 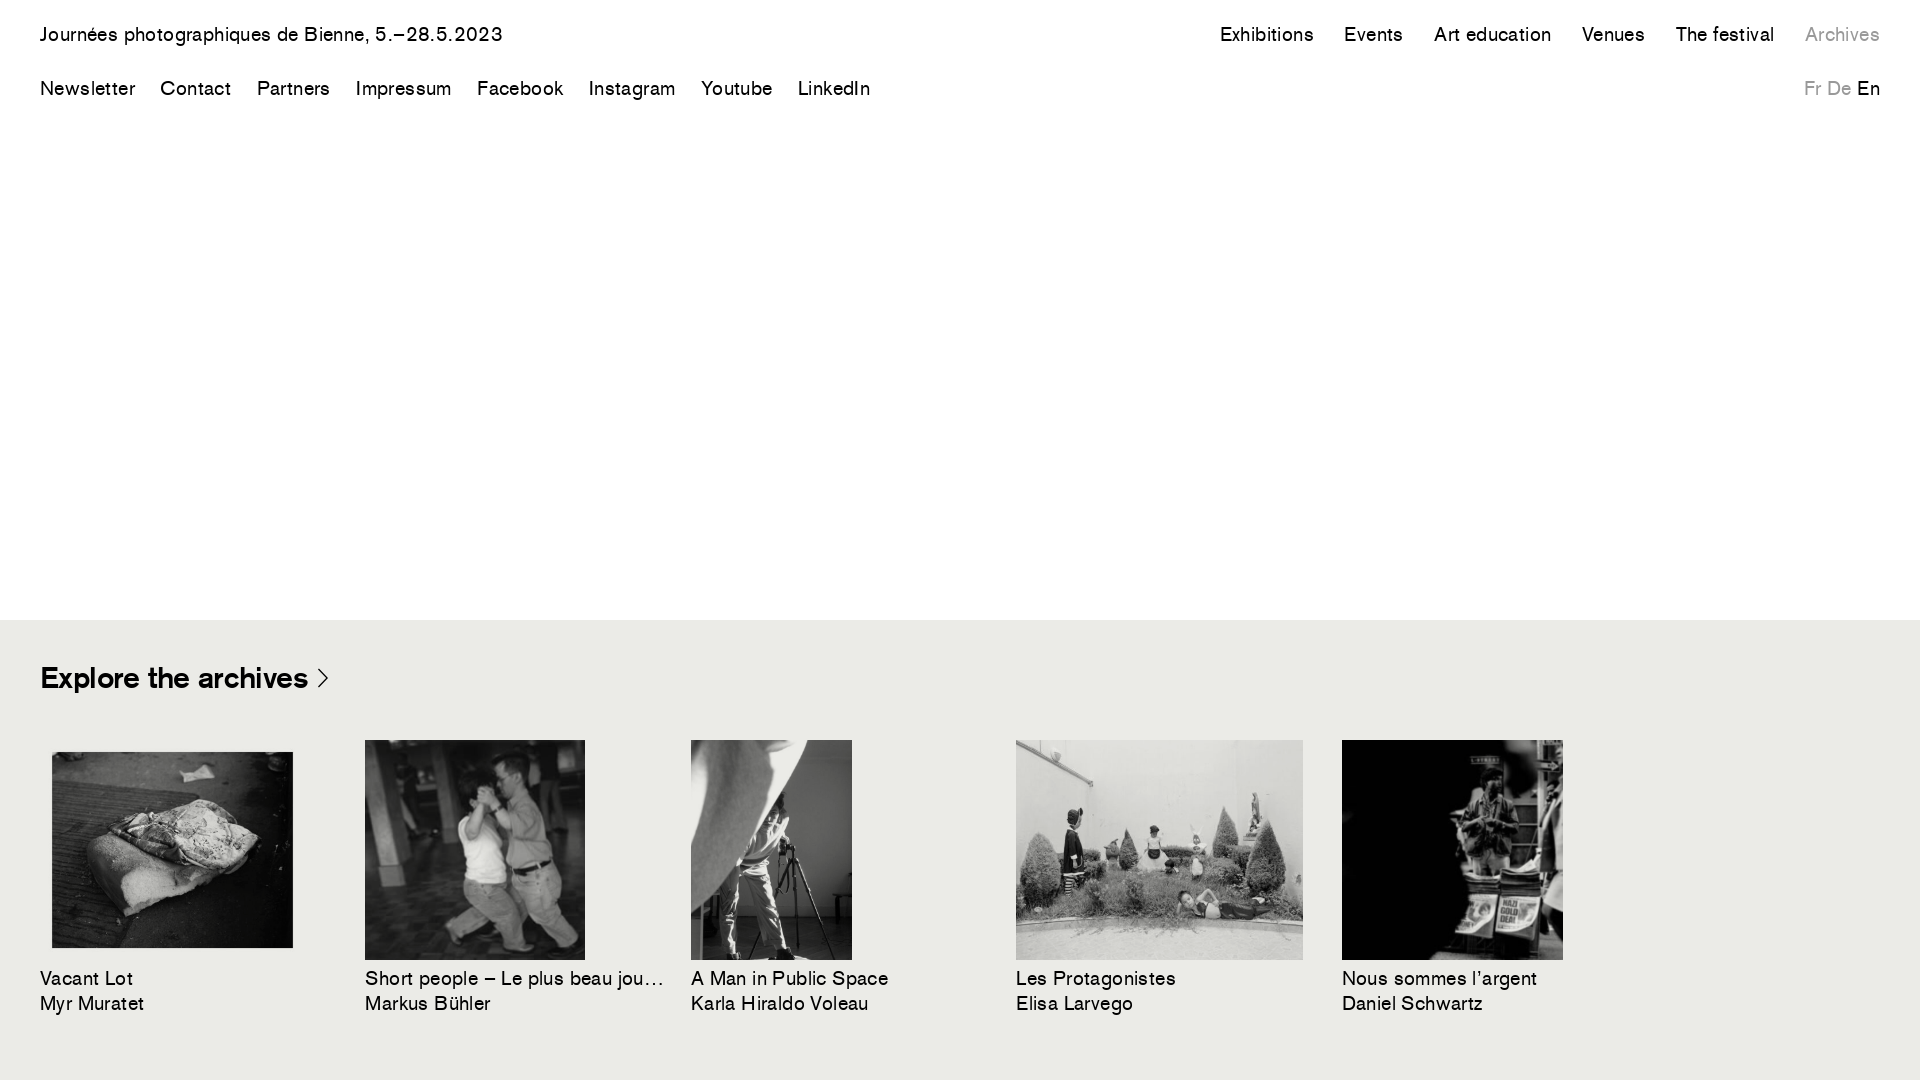 I want to click on Partners, so click(x=294, y=88).